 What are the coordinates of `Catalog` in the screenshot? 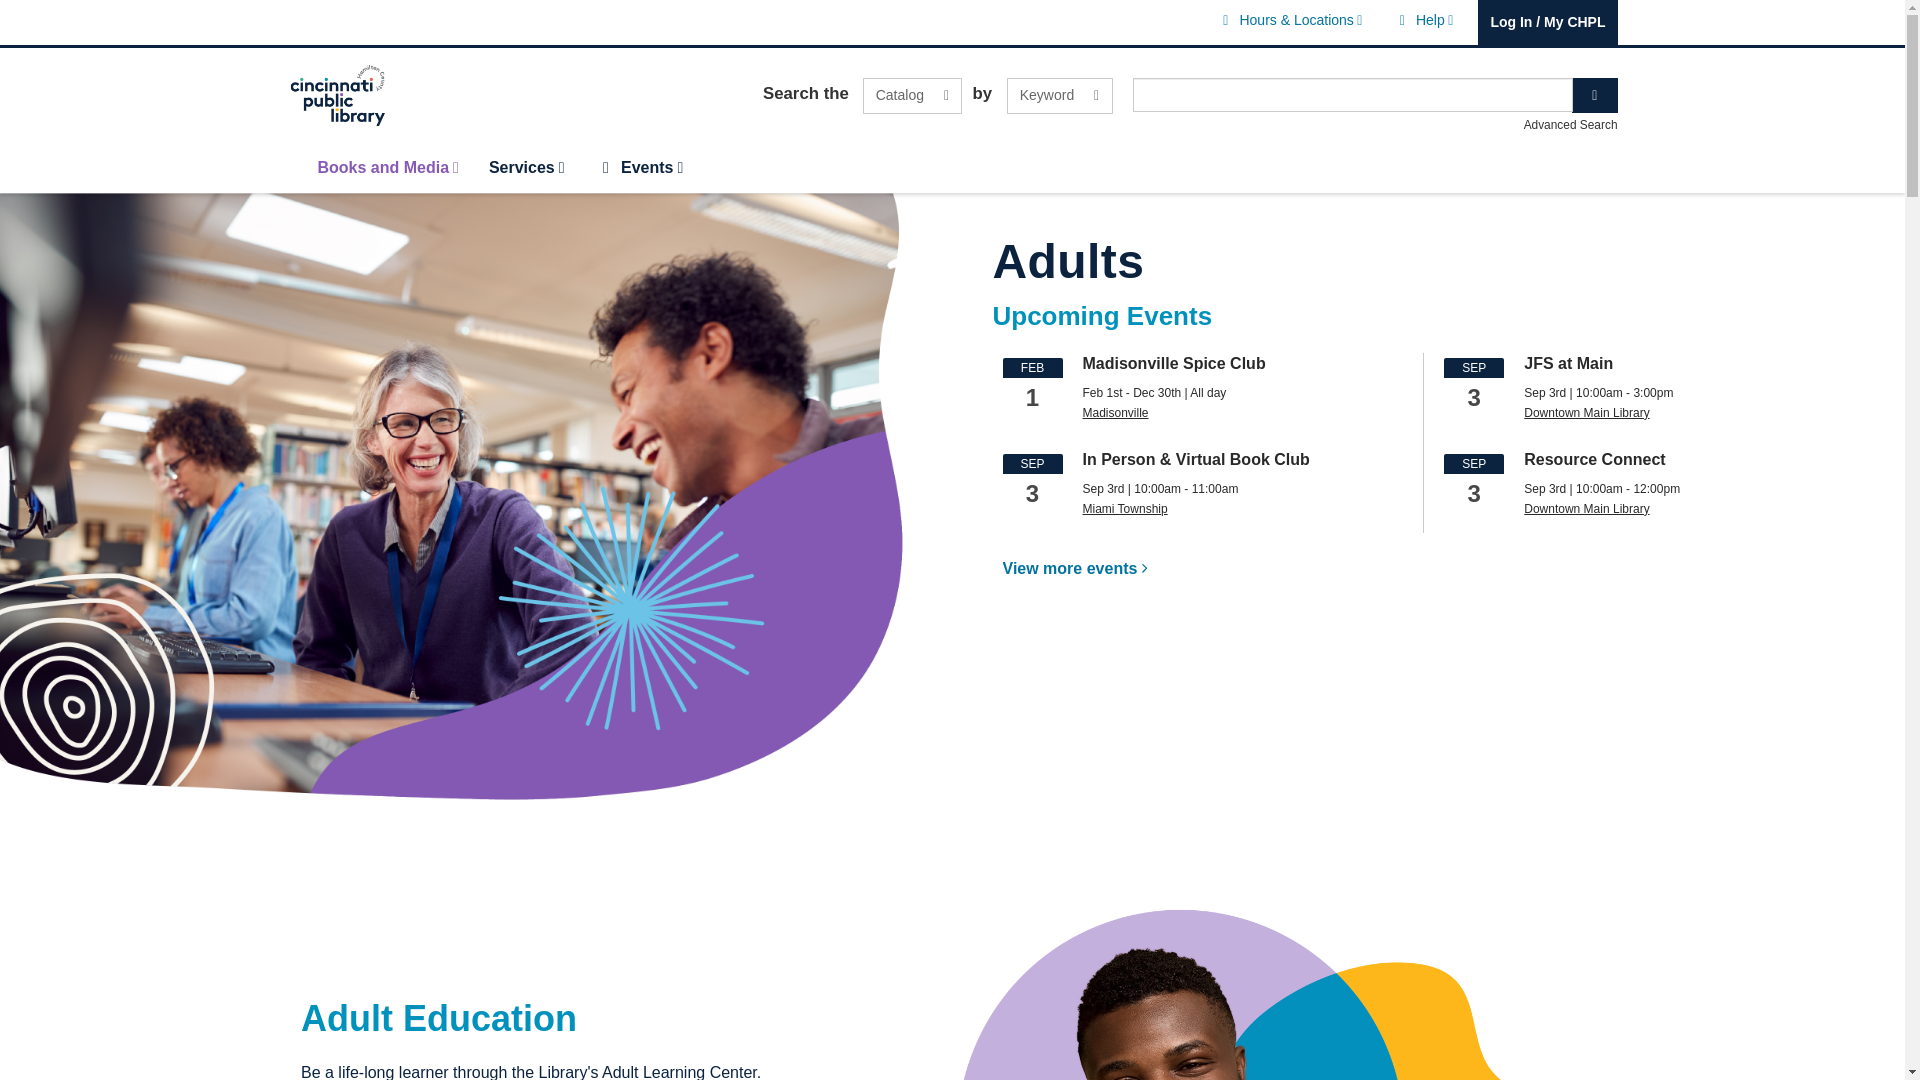 It's located at (439, 1018).